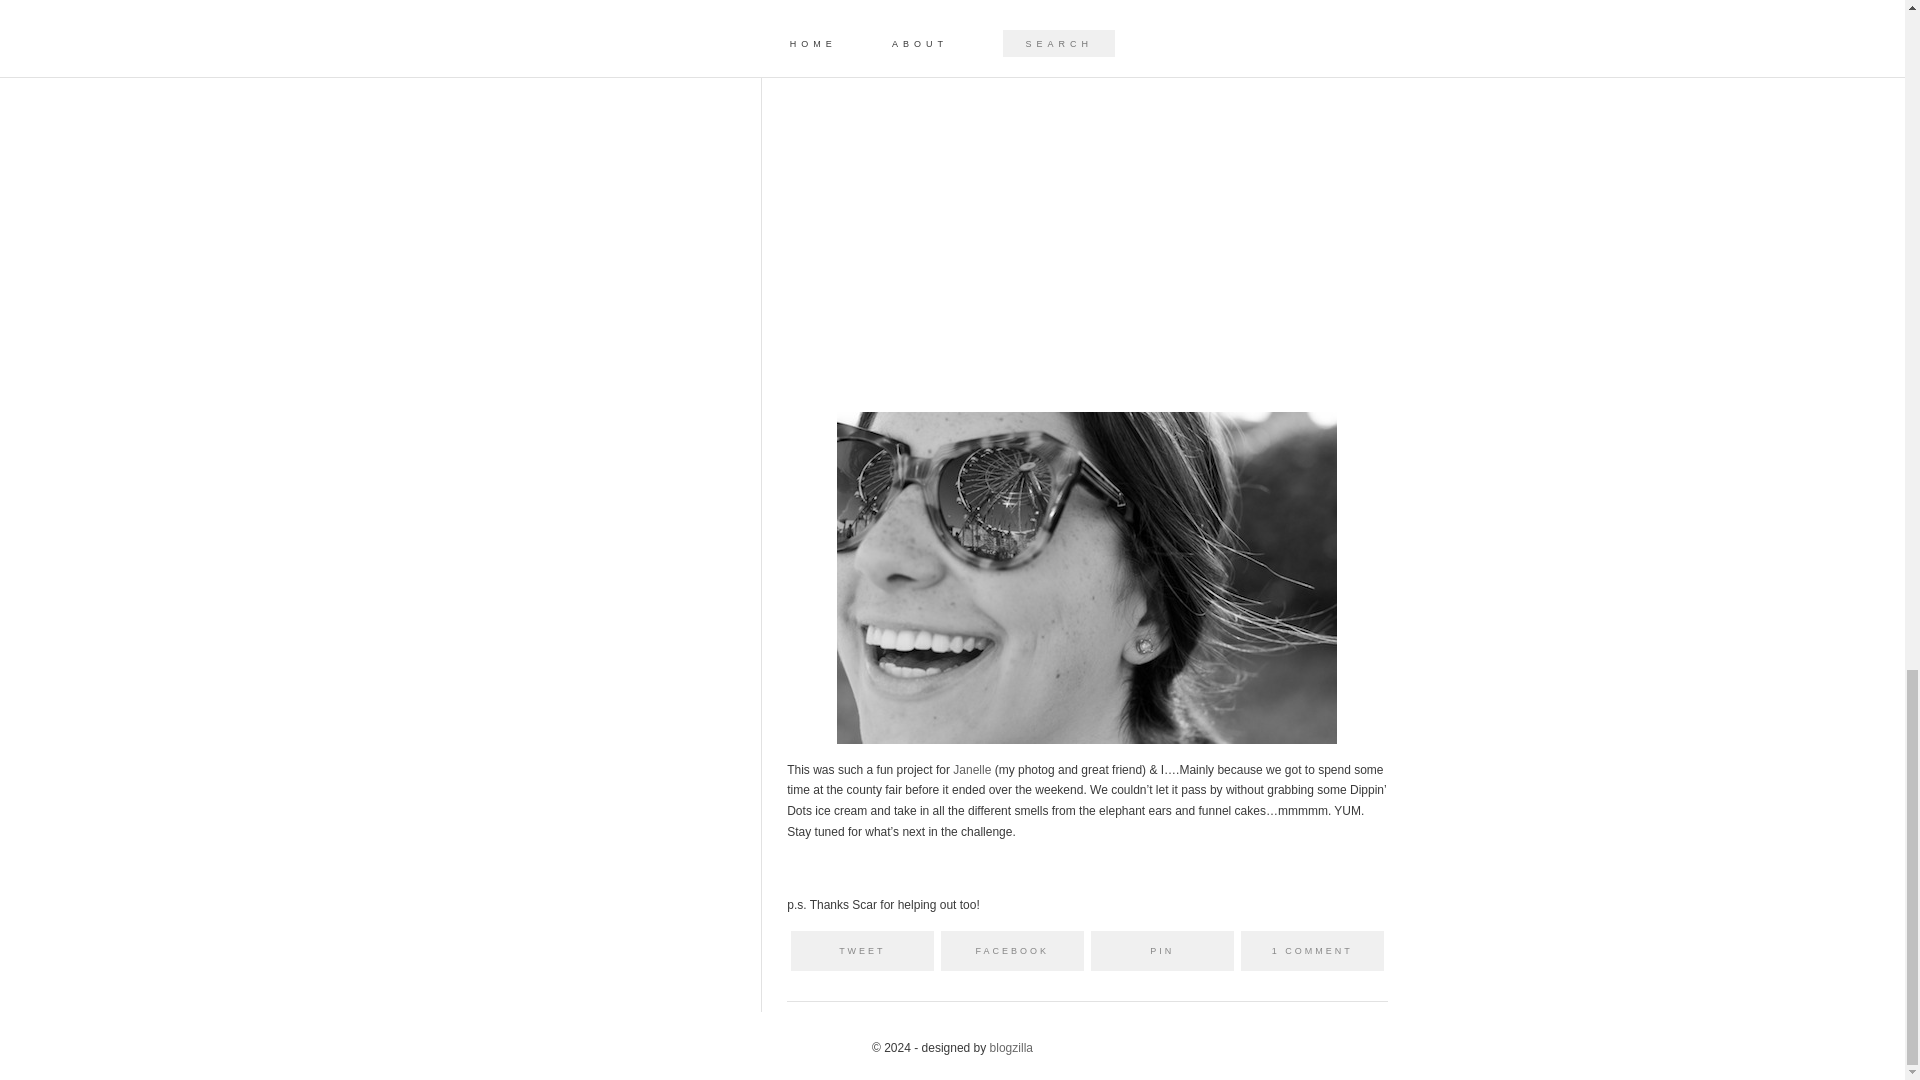 Image resolution: width=1920 pixels, height=1080 pixels. I want to click on Janelle, so click(971, 769).